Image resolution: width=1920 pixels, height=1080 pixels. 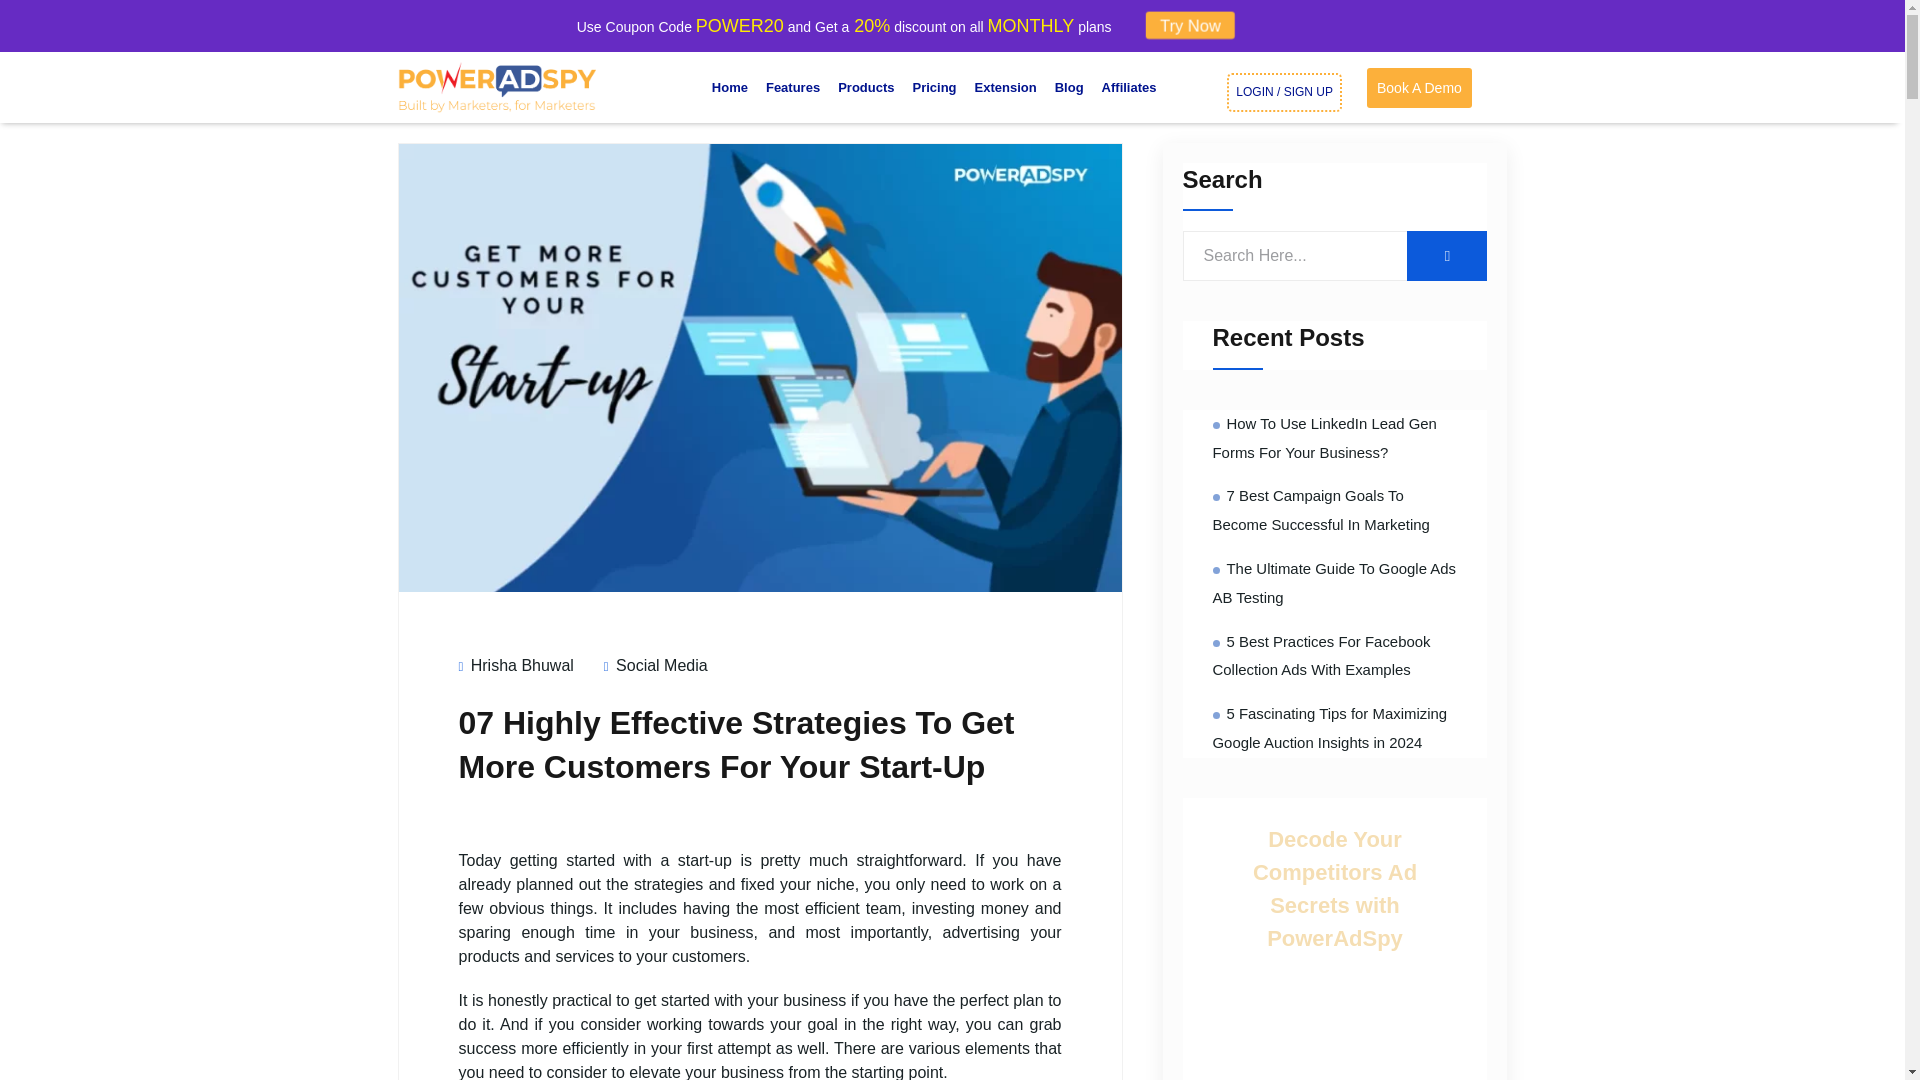 I want to click on Pricing, so click(x=934, y=88).